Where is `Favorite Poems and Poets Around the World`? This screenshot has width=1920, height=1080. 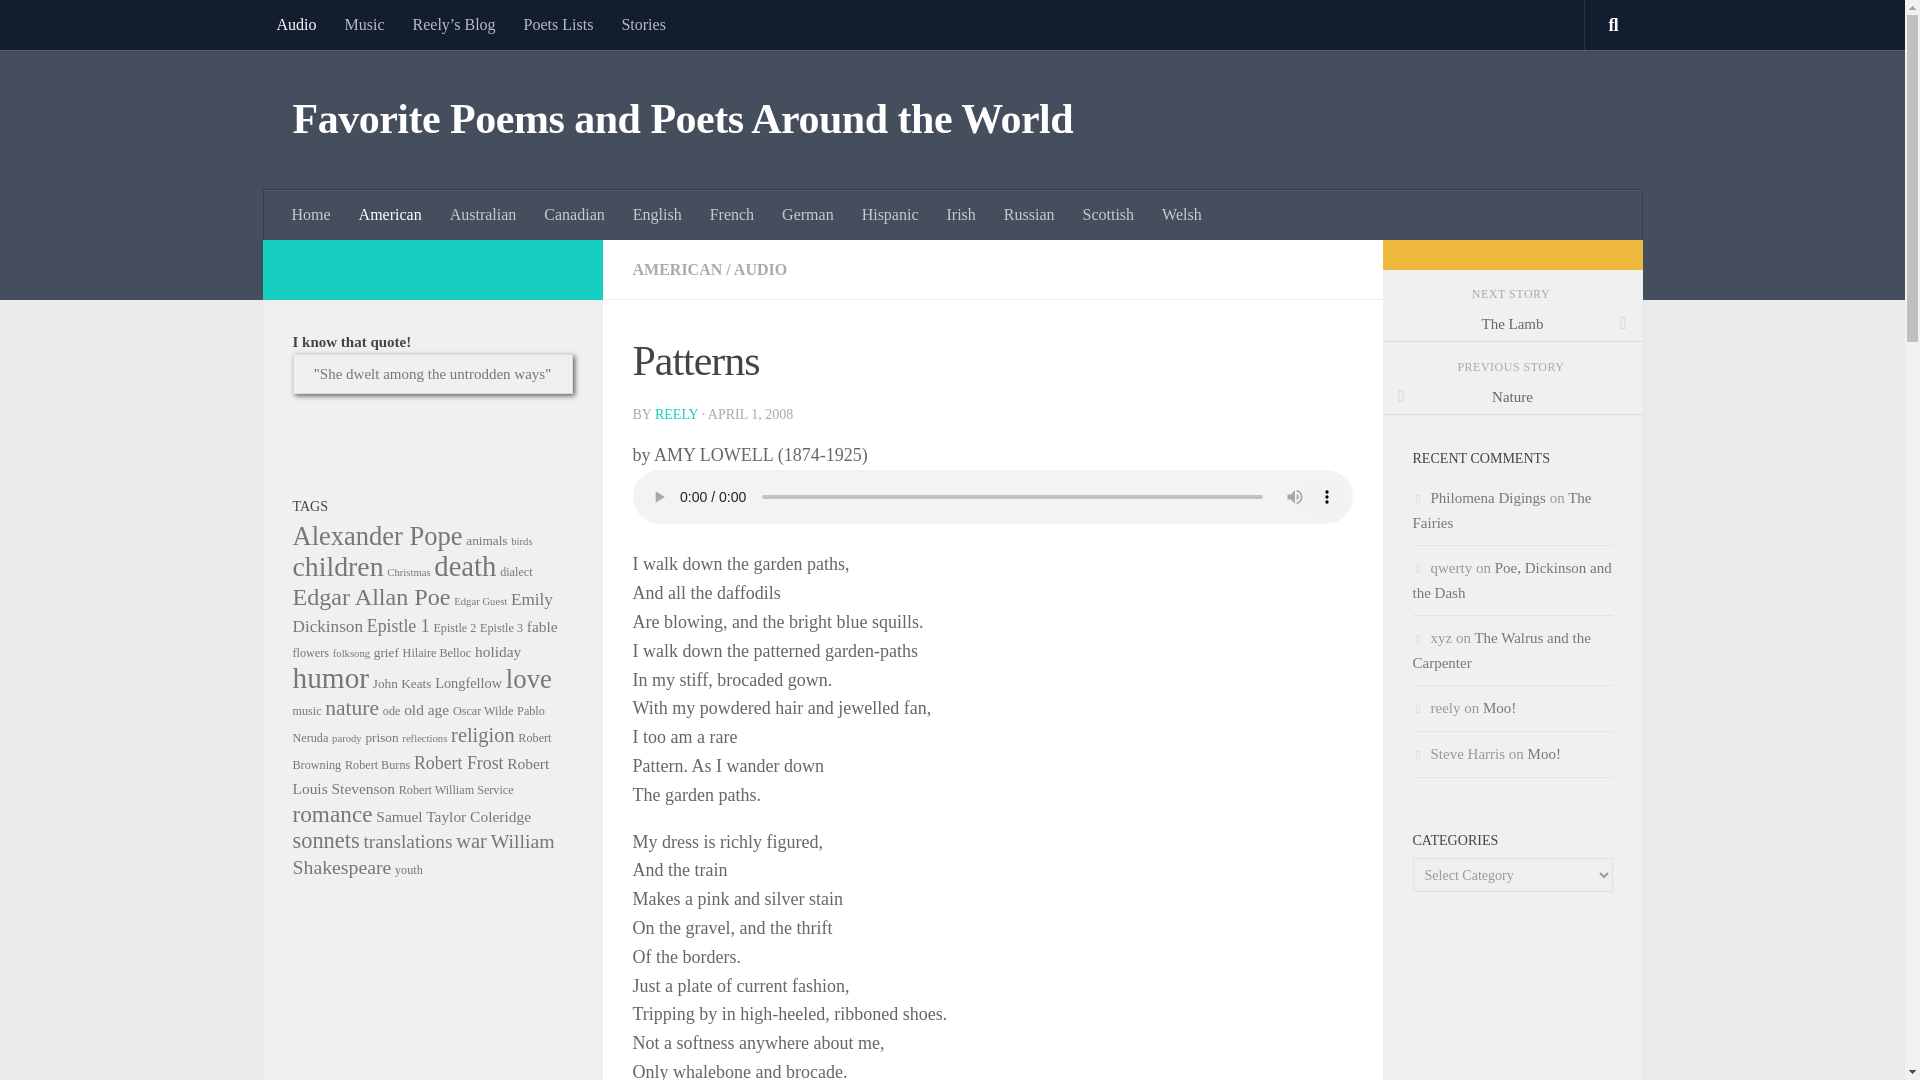 Favorite Poems and Poets Around the World is located at coordinates (682, 120).